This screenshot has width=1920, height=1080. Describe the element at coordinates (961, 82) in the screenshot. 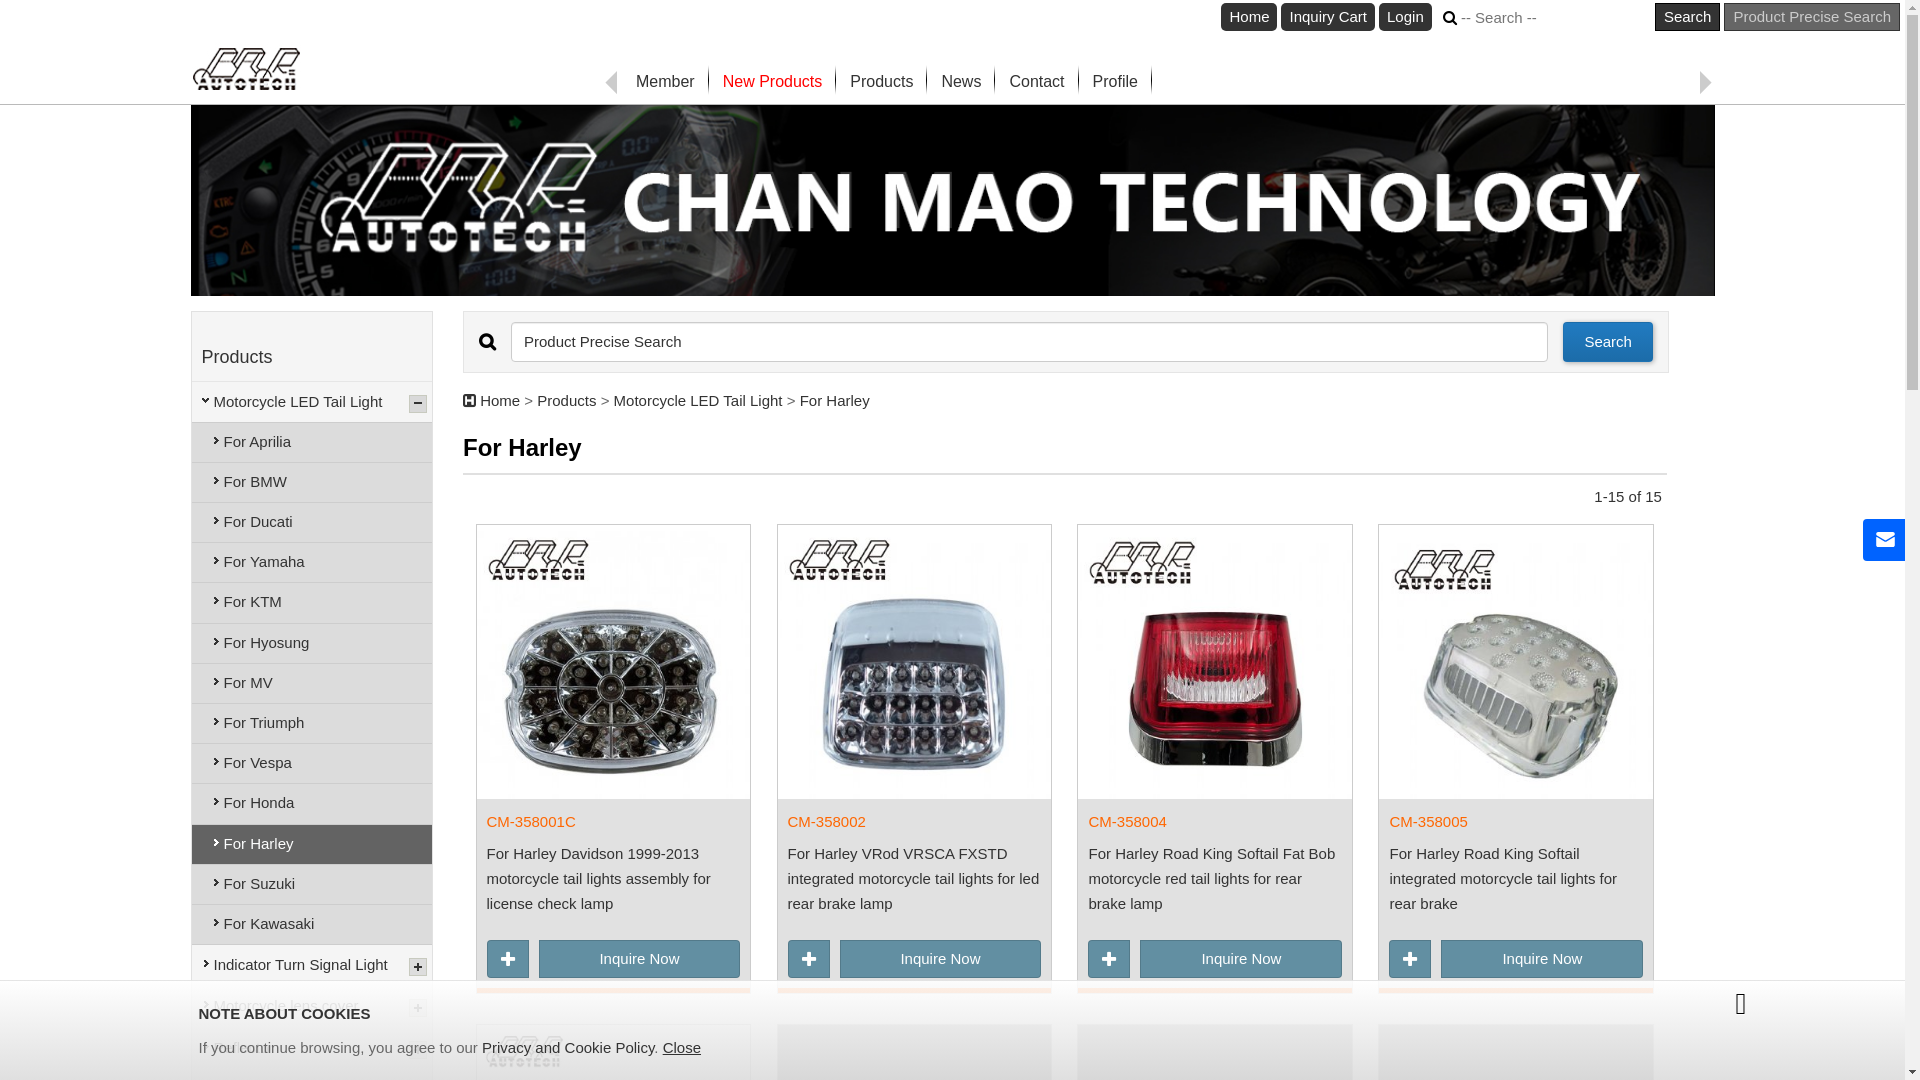

I see `News` at that location.